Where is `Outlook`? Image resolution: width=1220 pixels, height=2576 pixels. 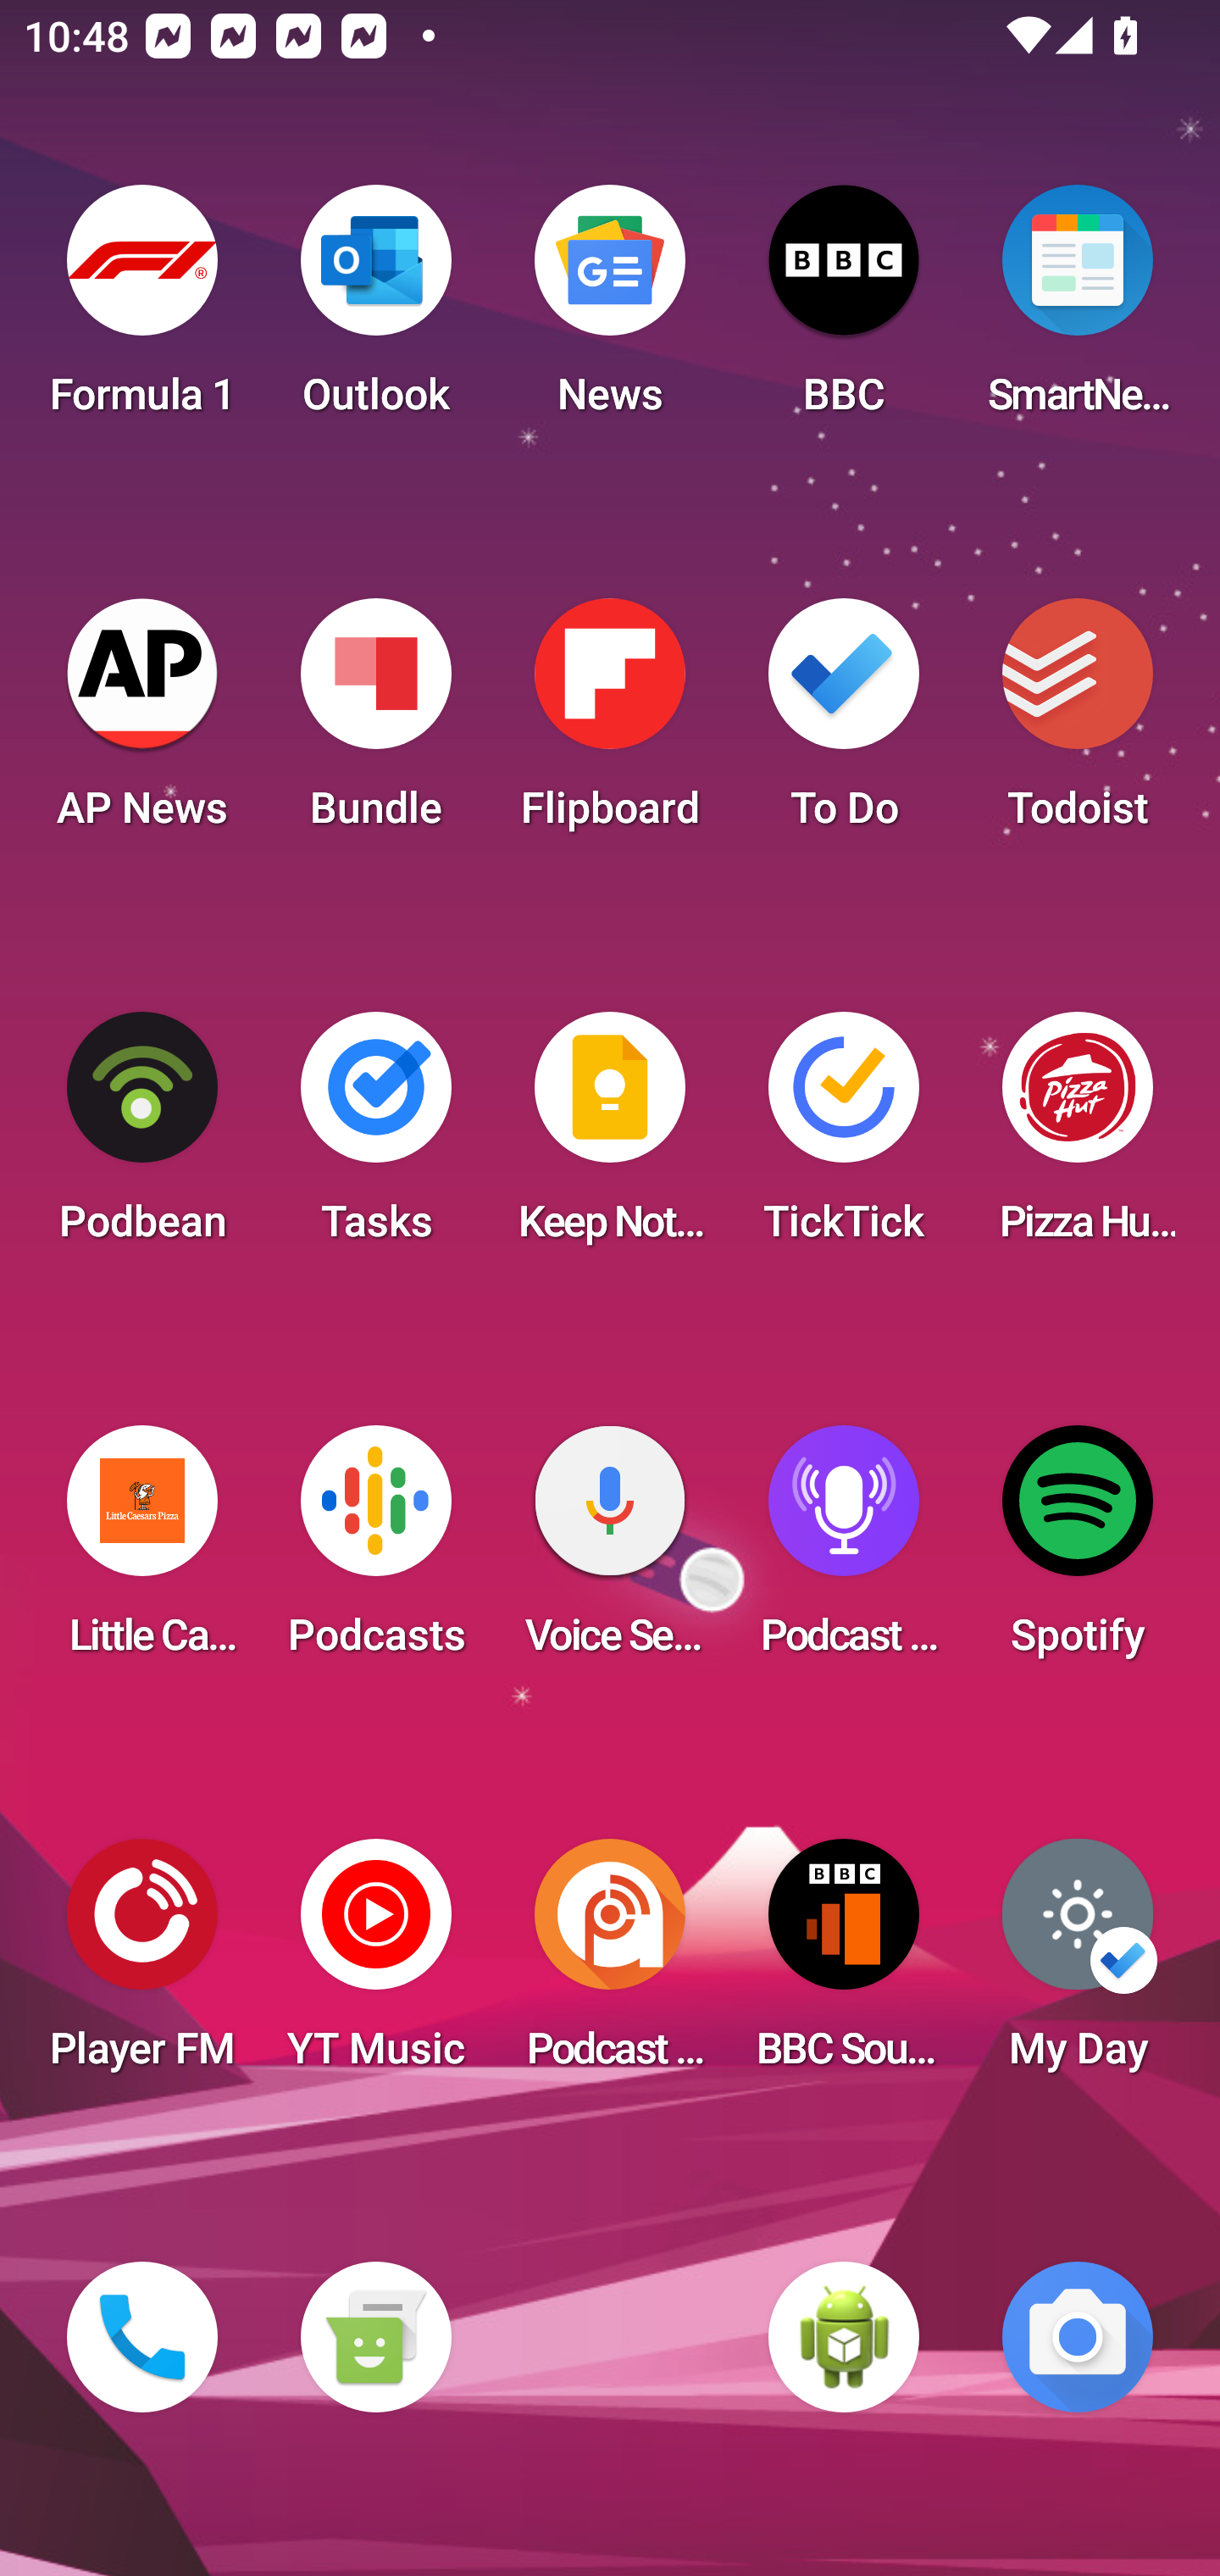 Outlook is located at coordinates (375, 310).